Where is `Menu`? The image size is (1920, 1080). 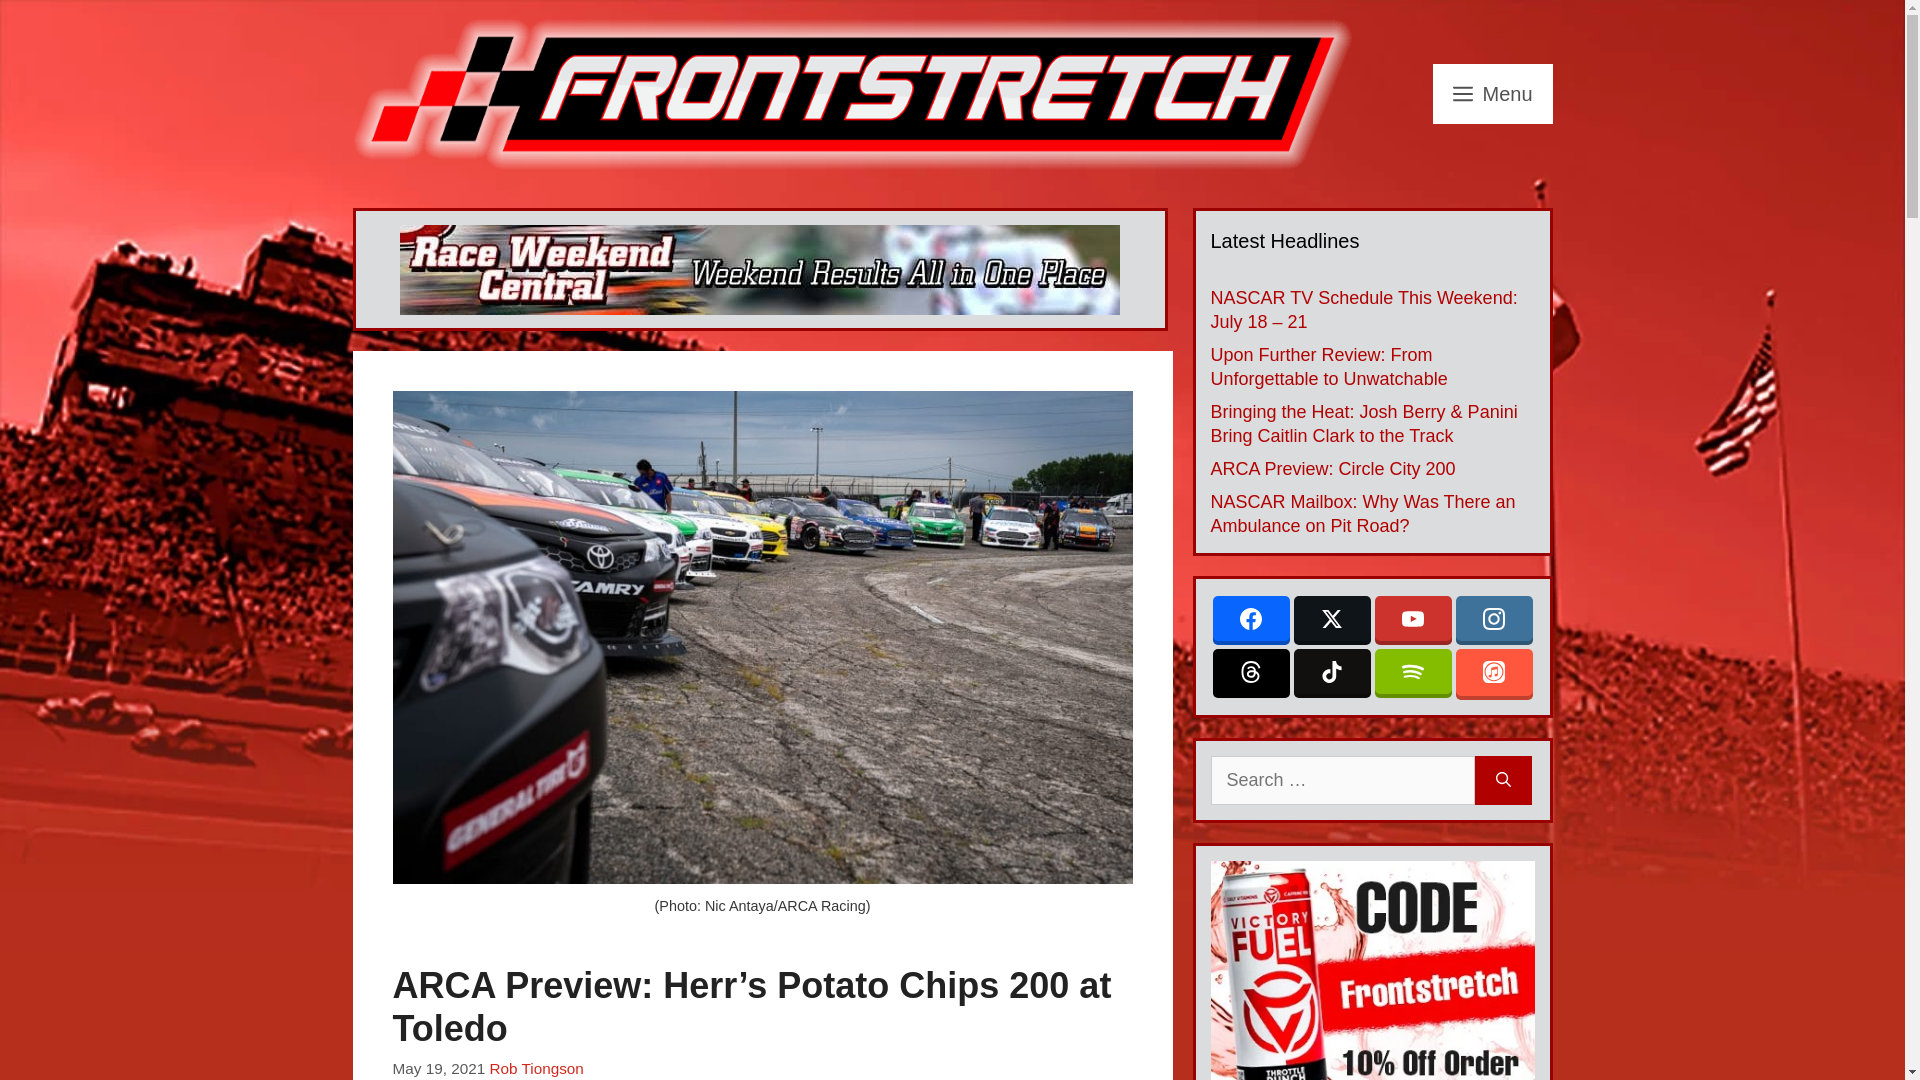
Menu is located at coordinates (1492, 94).